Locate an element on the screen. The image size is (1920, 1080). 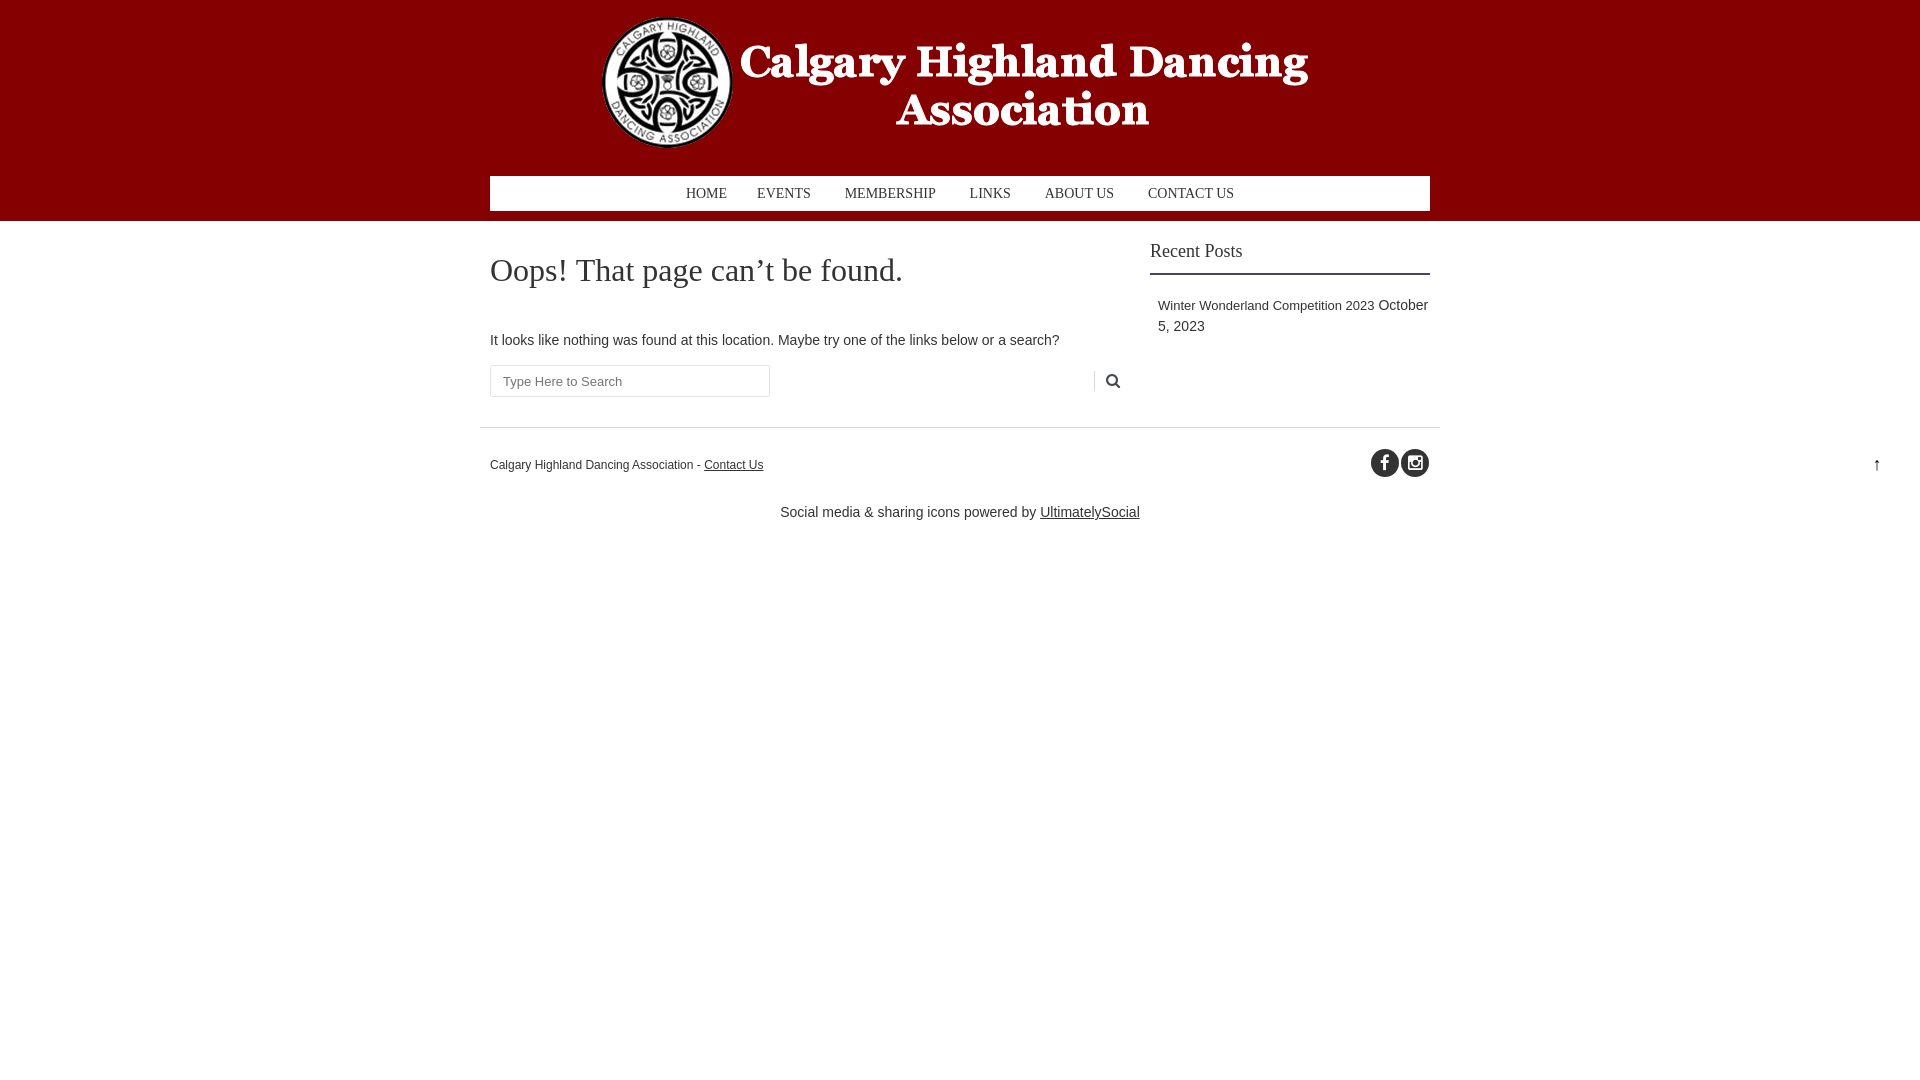
Winter Wonderland Competition 2023 is located at coordinates (1266, 306).